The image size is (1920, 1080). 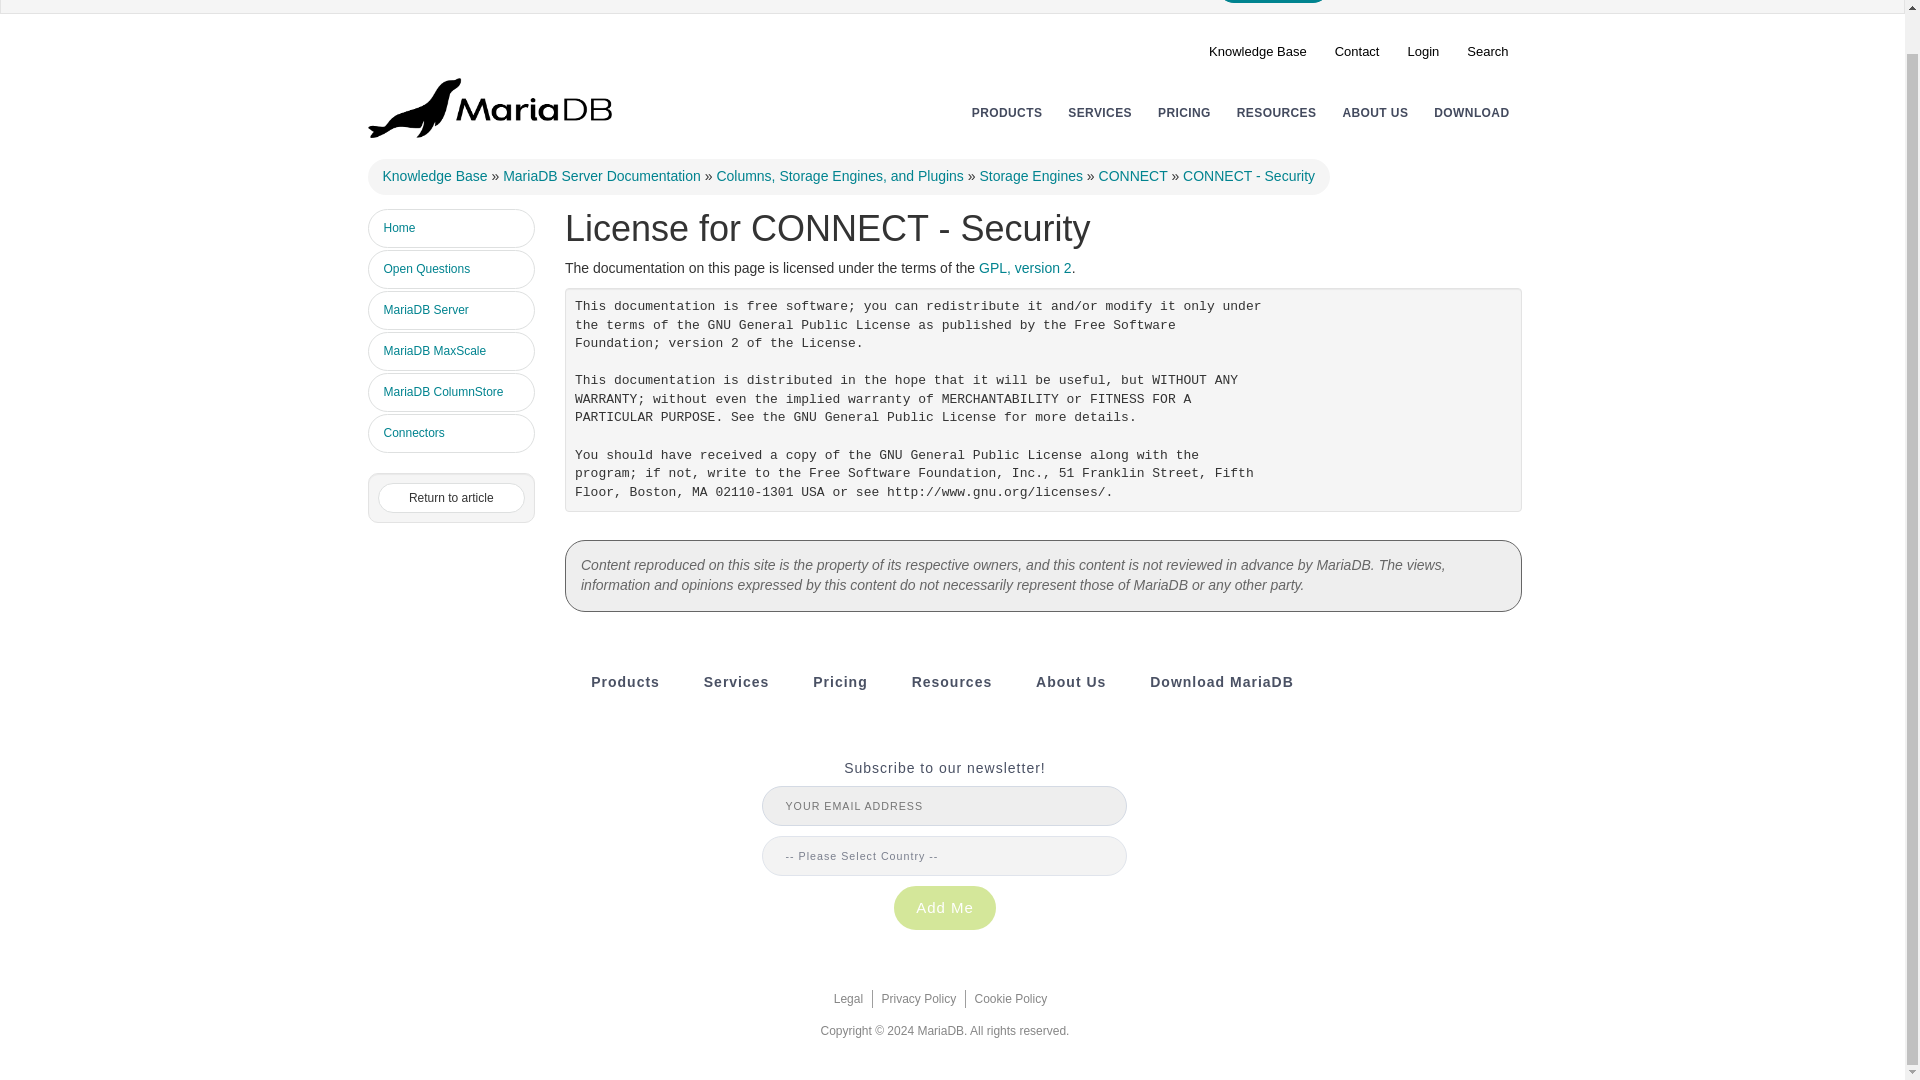 What do you see at coordinates (736, 682) in the screenshot?
I see `Services` at bounding box center [736, 682].